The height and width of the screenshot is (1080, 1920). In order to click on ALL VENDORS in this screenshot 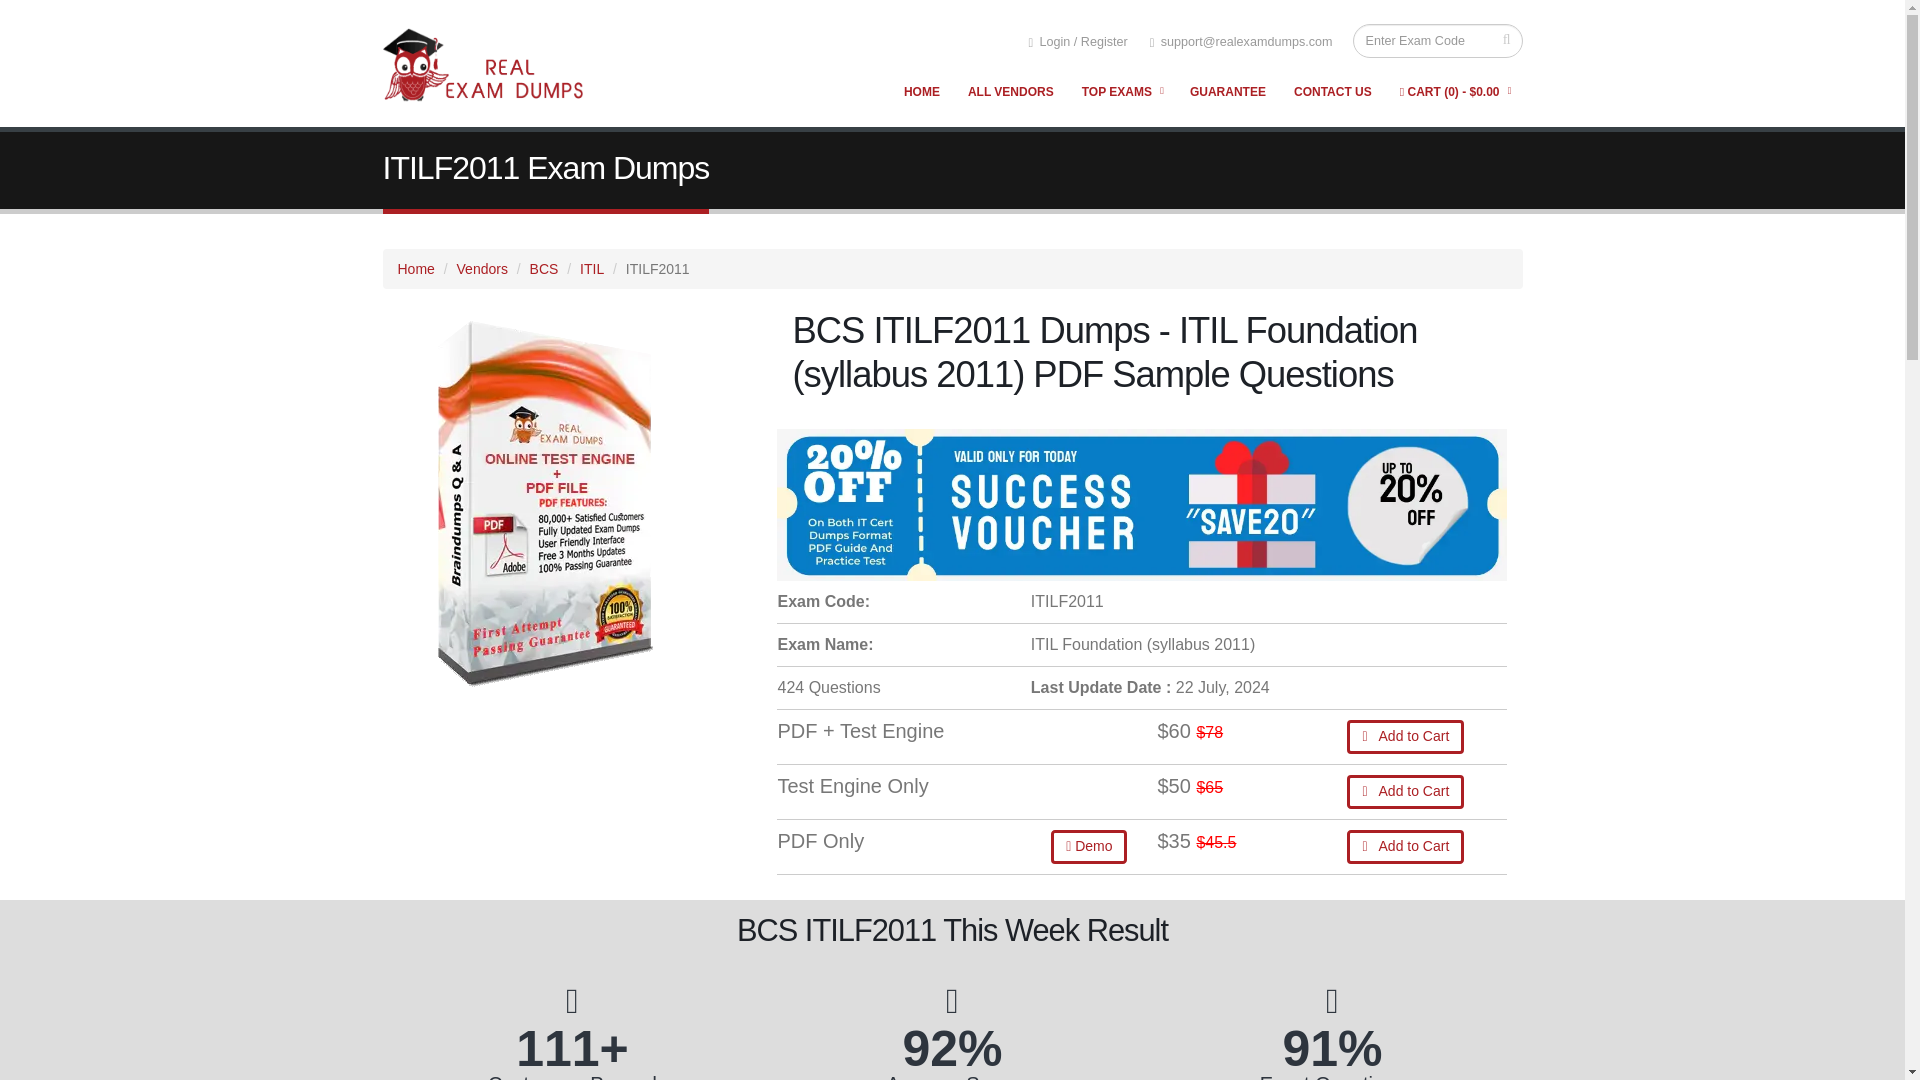, I will do `click(1010, 92)`.